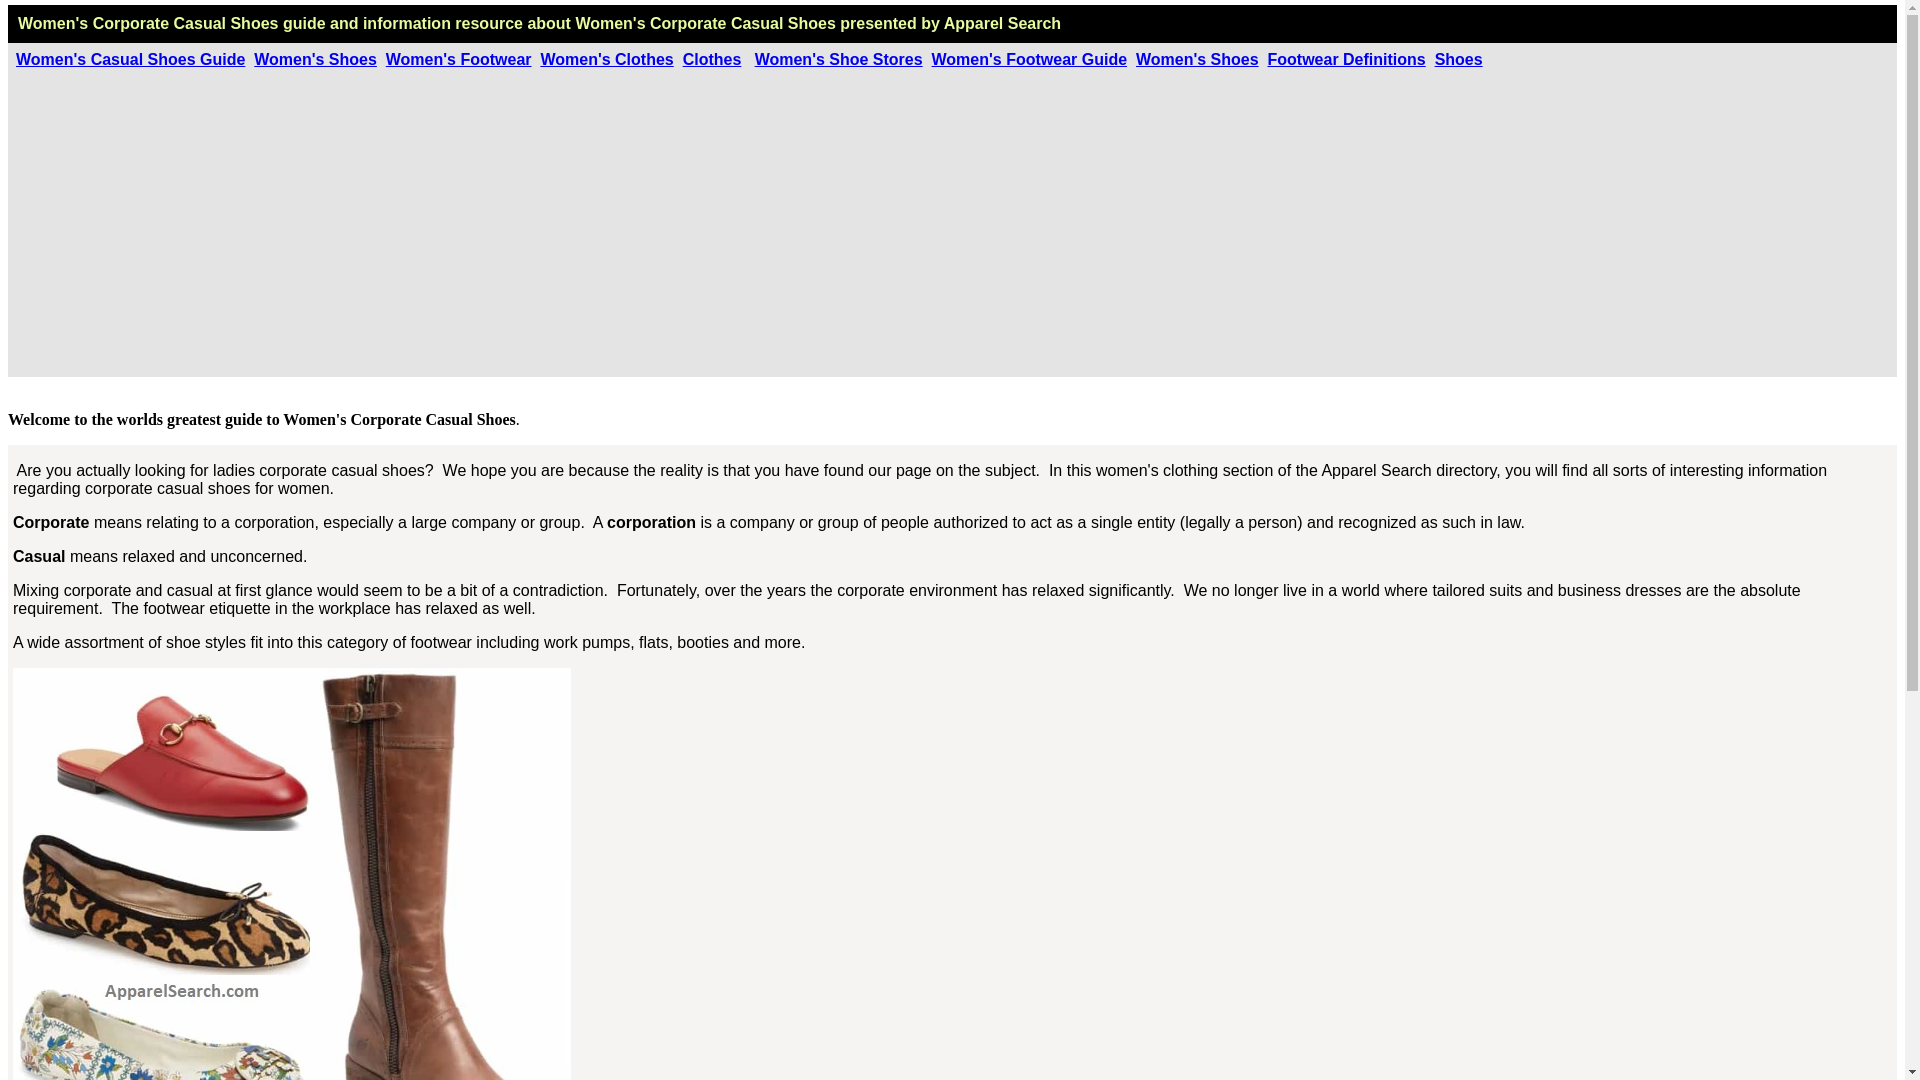 The height and width of the screenshot is (1080, 1920). Describe the element at coordinates (606, 59) in the screenshot. I see `Women's Clothes` at that location.